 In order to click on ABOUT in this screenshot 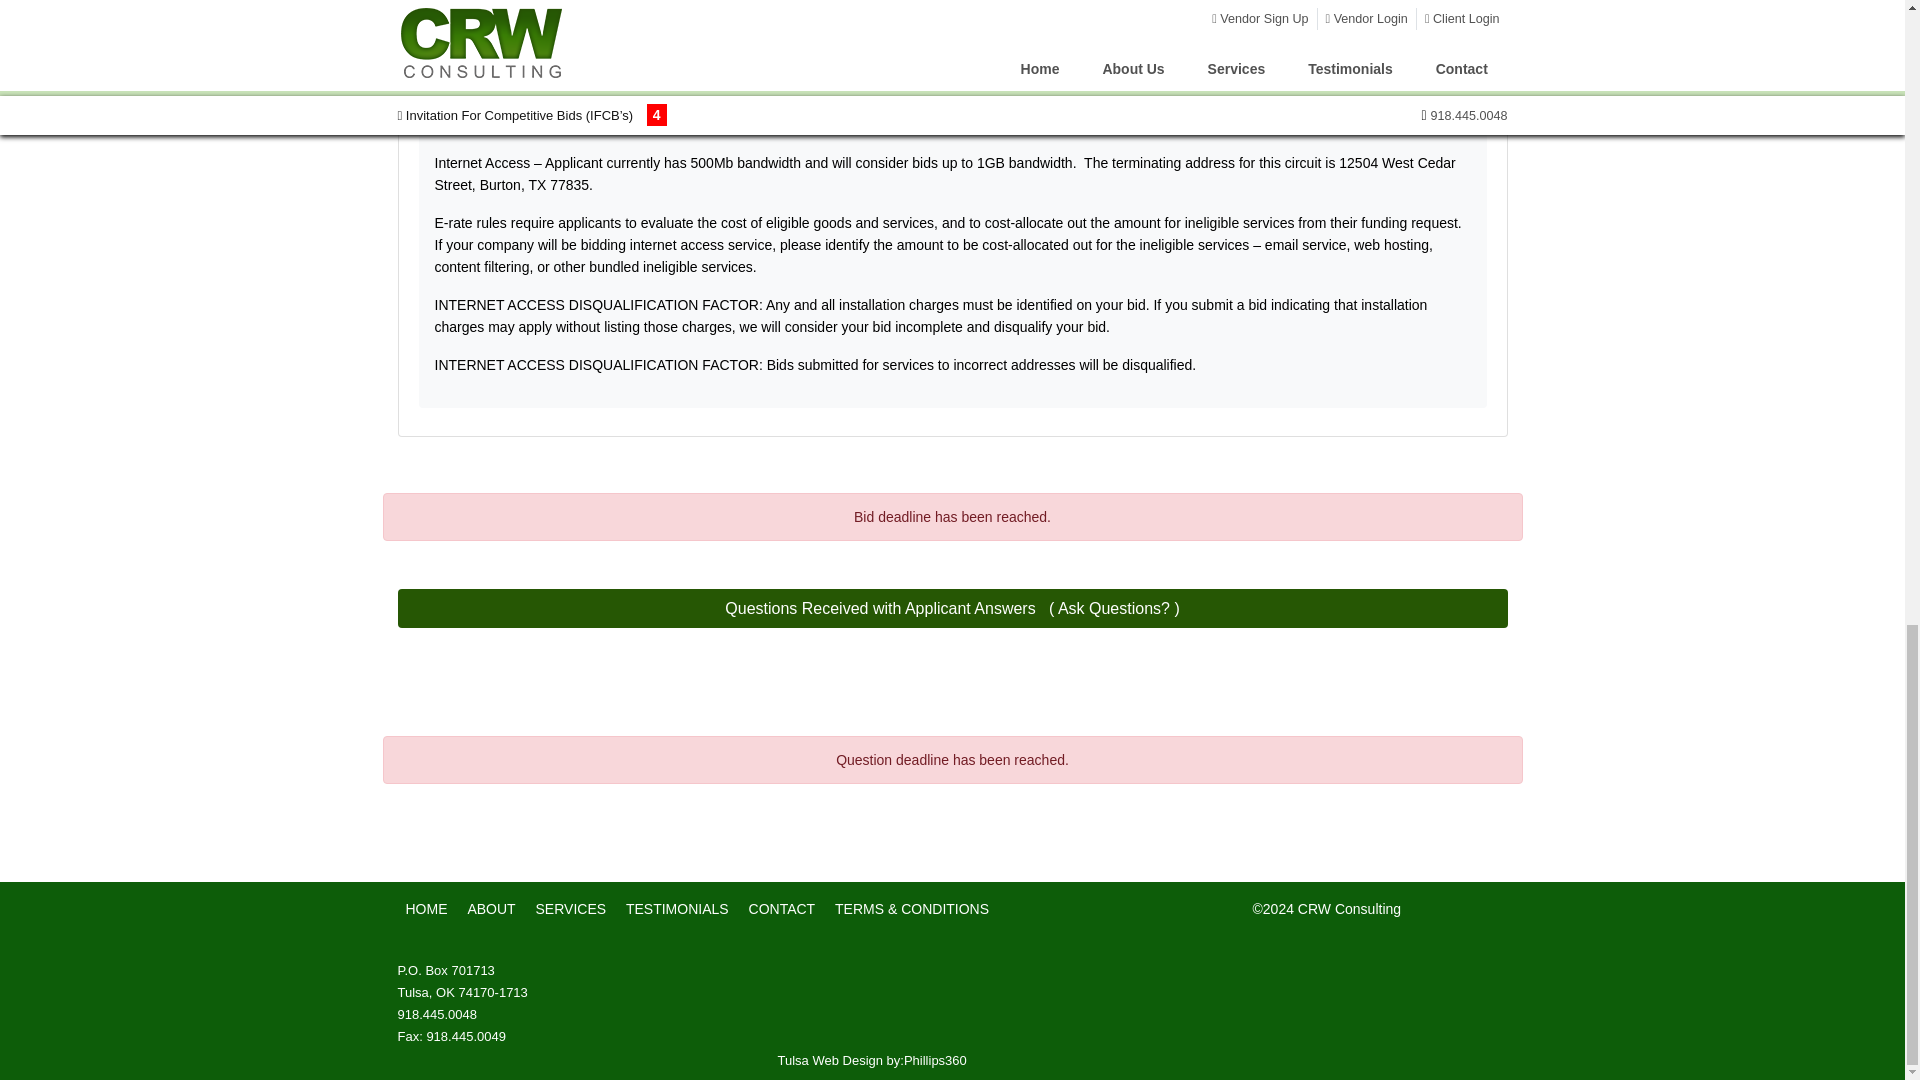, I will do `click(490, 908)`.